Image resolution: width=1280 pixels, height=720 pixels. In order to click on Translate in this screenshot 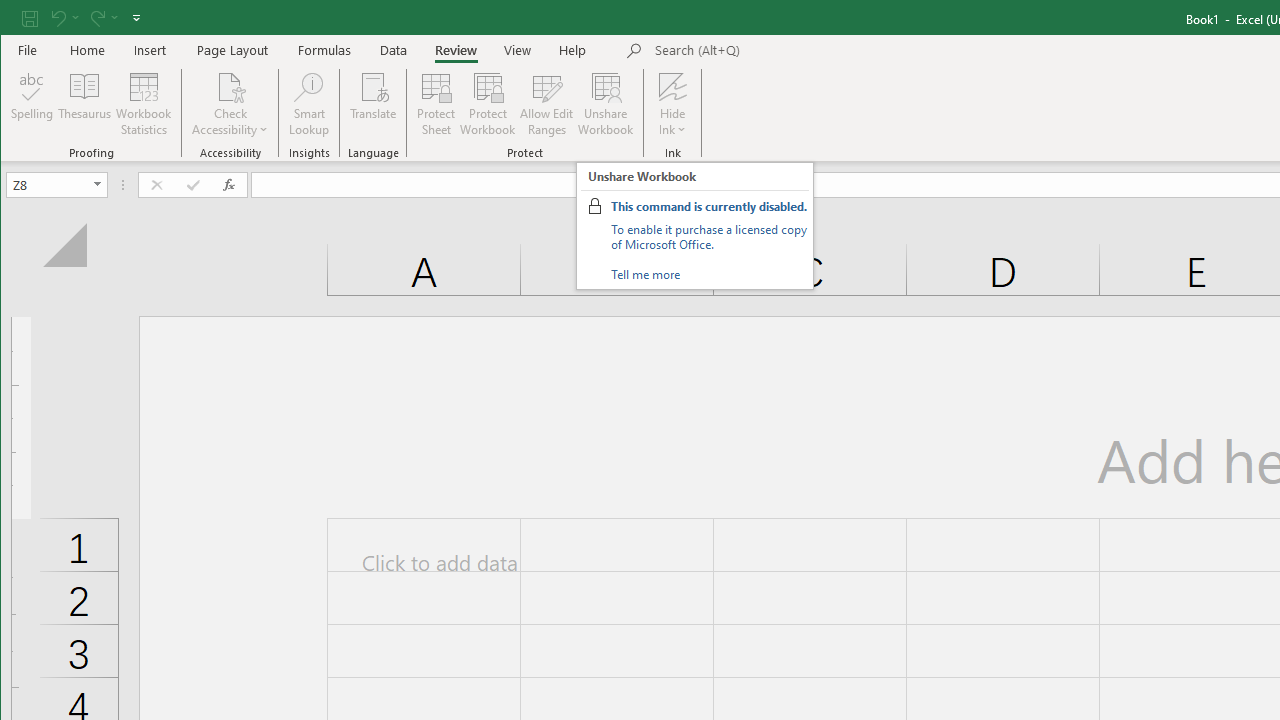, I will do `click(374, 104)`.